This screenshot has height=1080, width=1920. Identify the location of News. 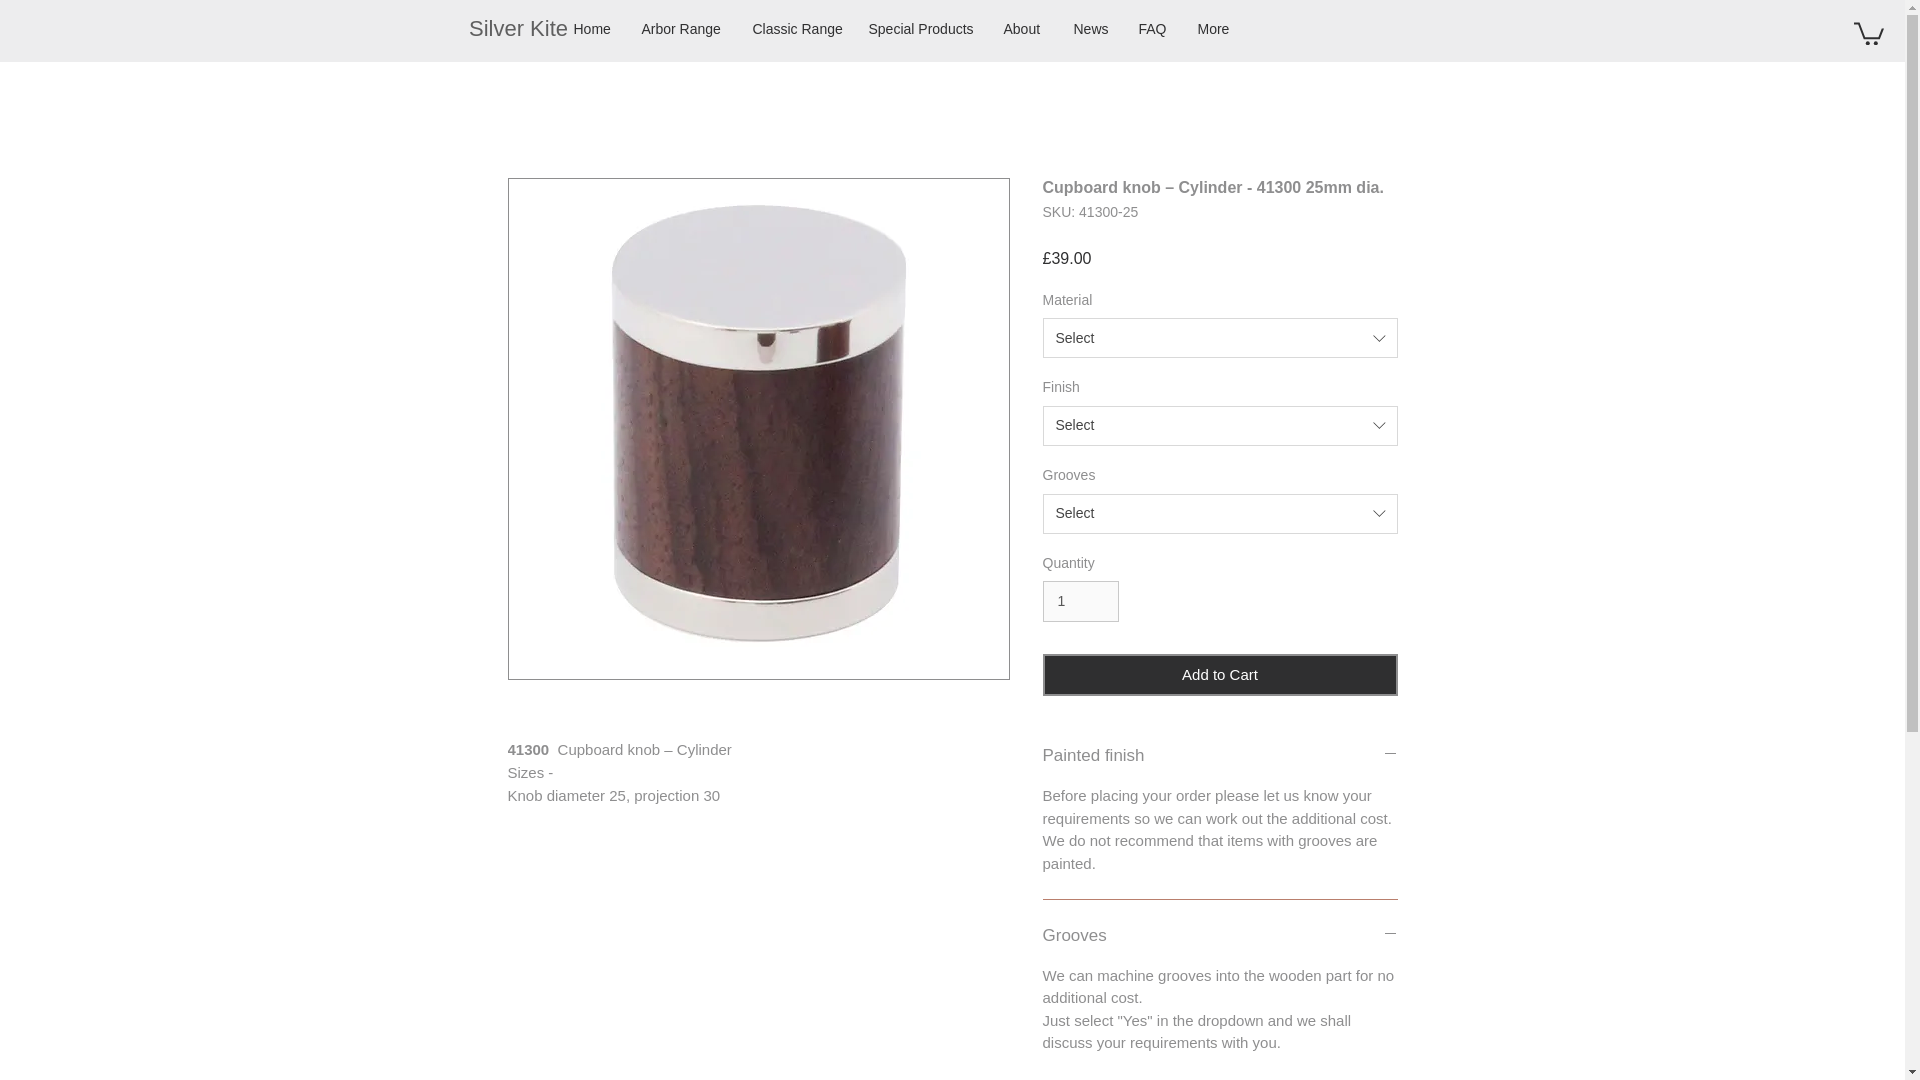
(1090, 28).